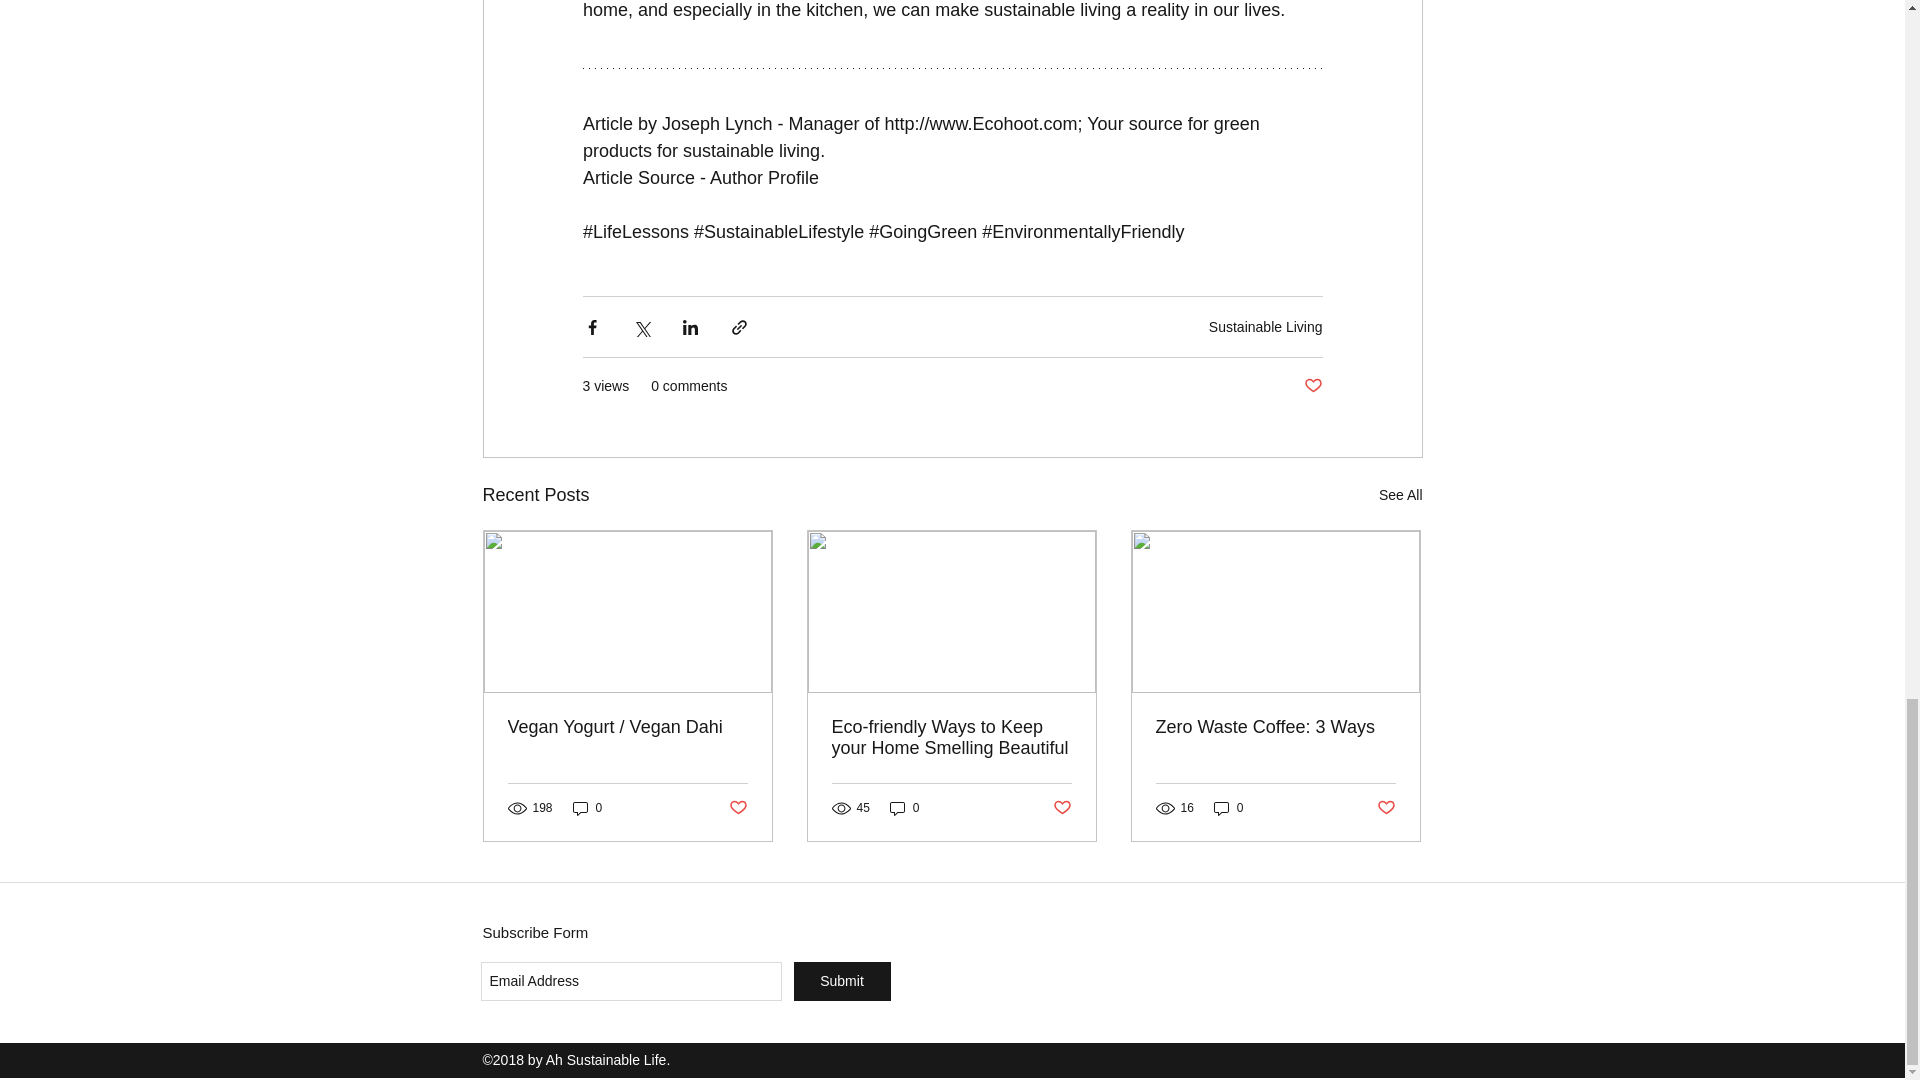 This screenshot has width=1920, height=1080. Describe the element at coordinates (736, 808) in the screenshot. I see `Post not marked as liked` at that location.